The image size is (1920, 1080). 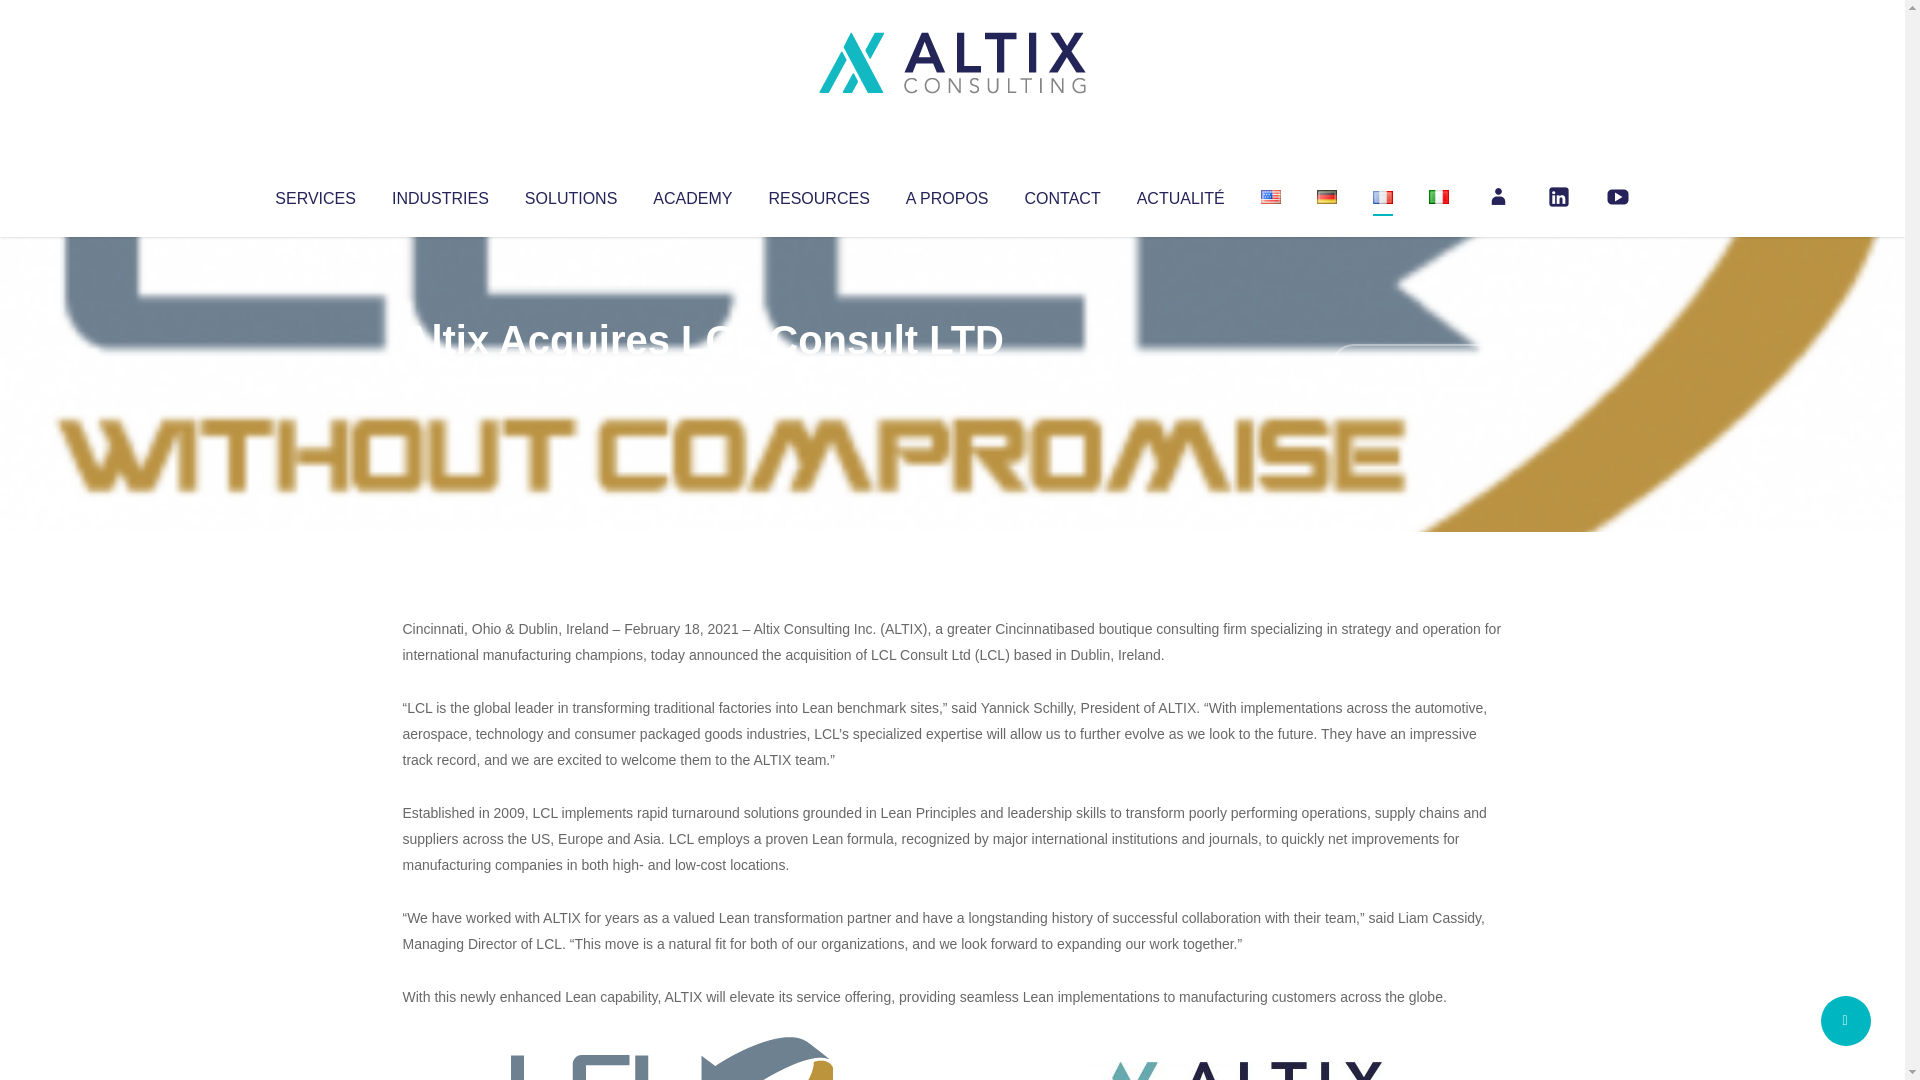 What do you see at coordinates (818, 194) in the screenshot?
I see `RESOURCES` at bounding box center [818, 194].